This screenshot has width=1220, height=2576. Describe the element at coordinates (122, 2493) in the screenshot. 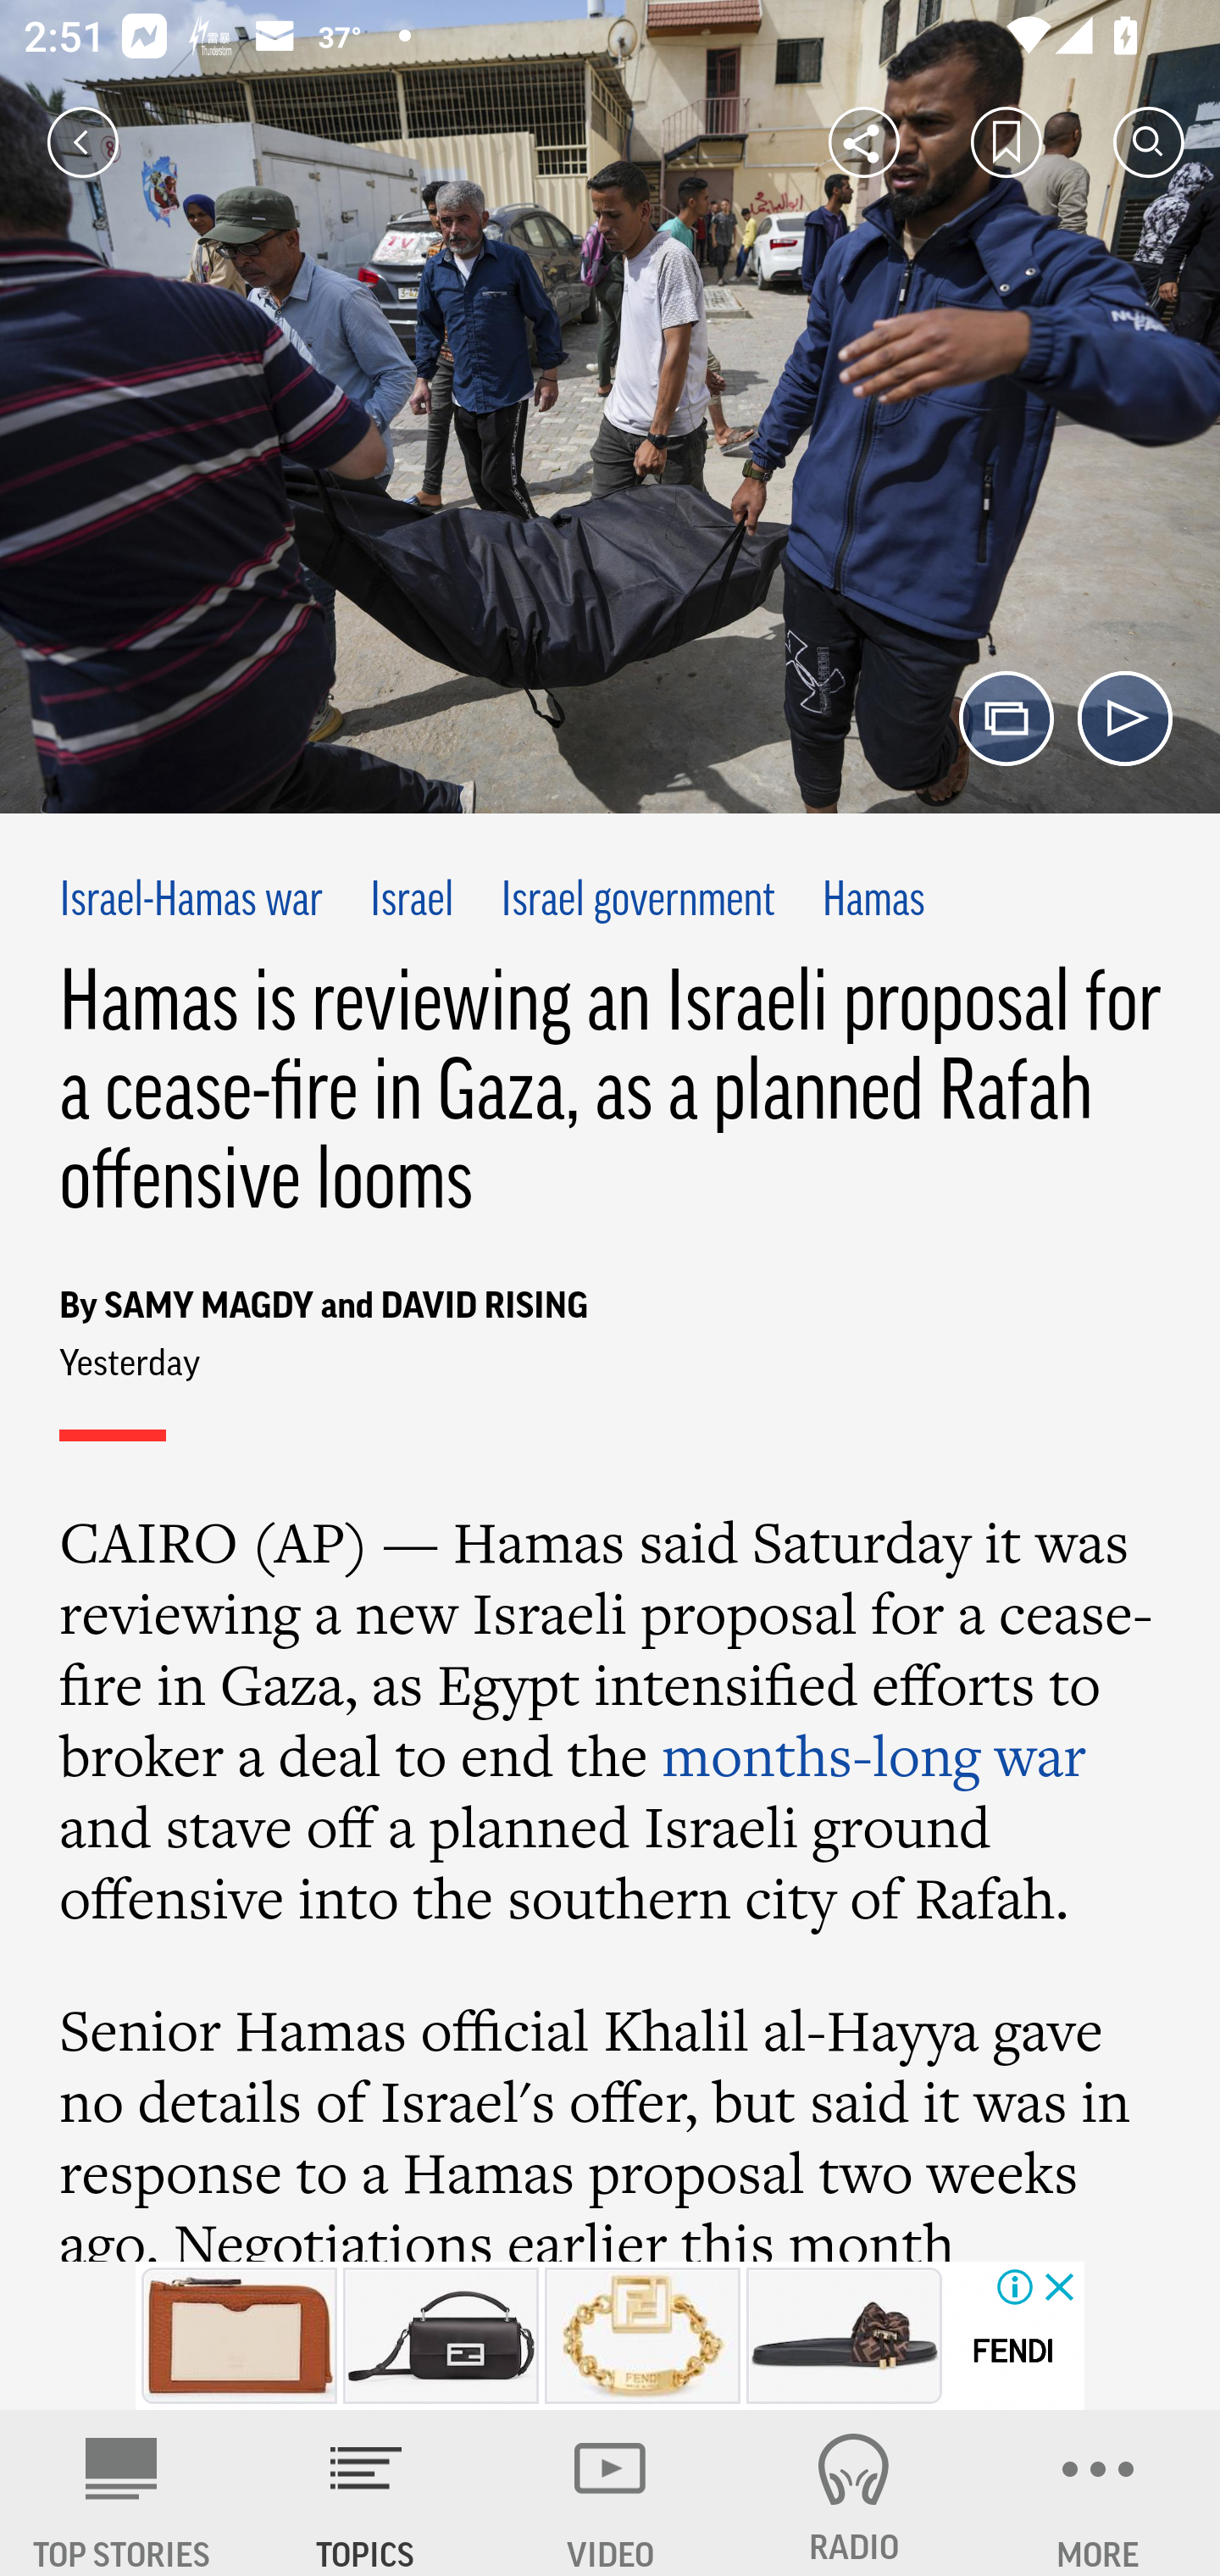

I see `AP News TOP STORIES` at that location.